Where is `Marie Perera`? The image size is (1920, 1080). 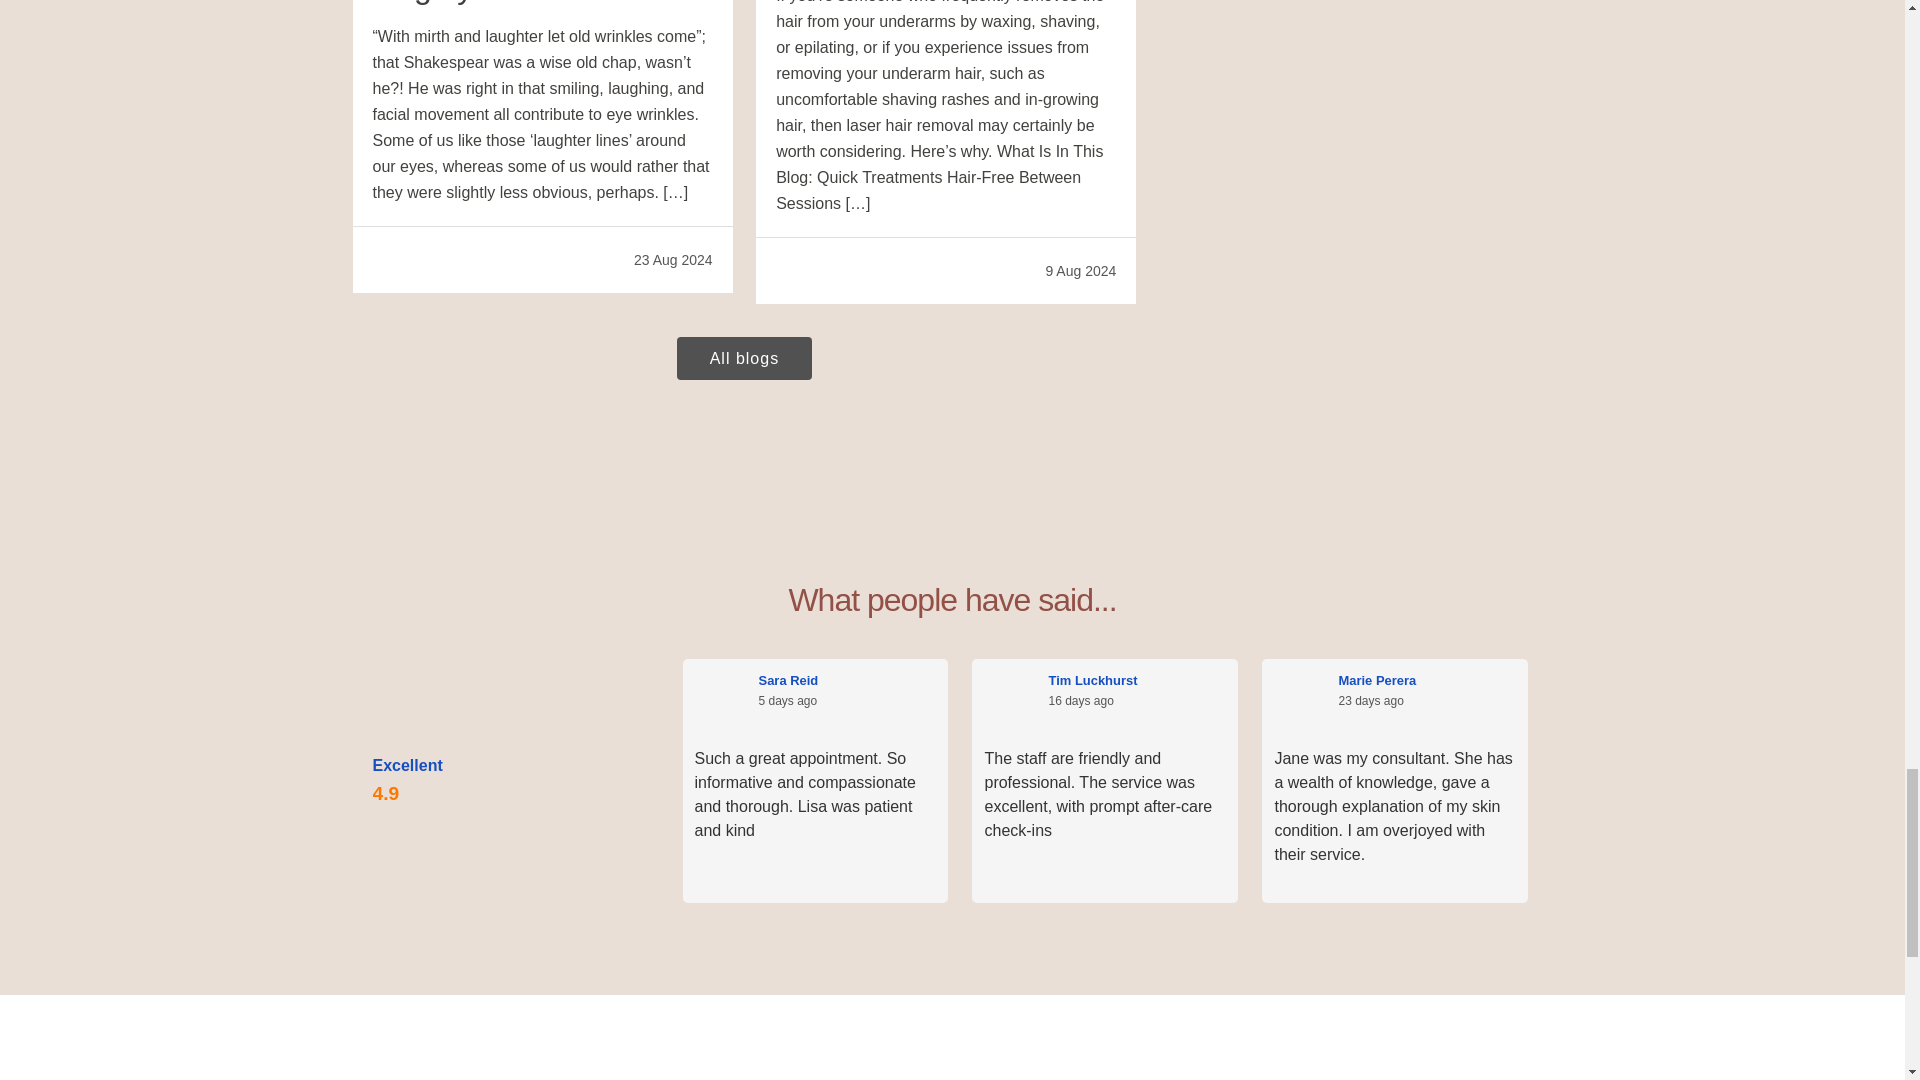 Marie Perera is located at coordinates (1427, 680).